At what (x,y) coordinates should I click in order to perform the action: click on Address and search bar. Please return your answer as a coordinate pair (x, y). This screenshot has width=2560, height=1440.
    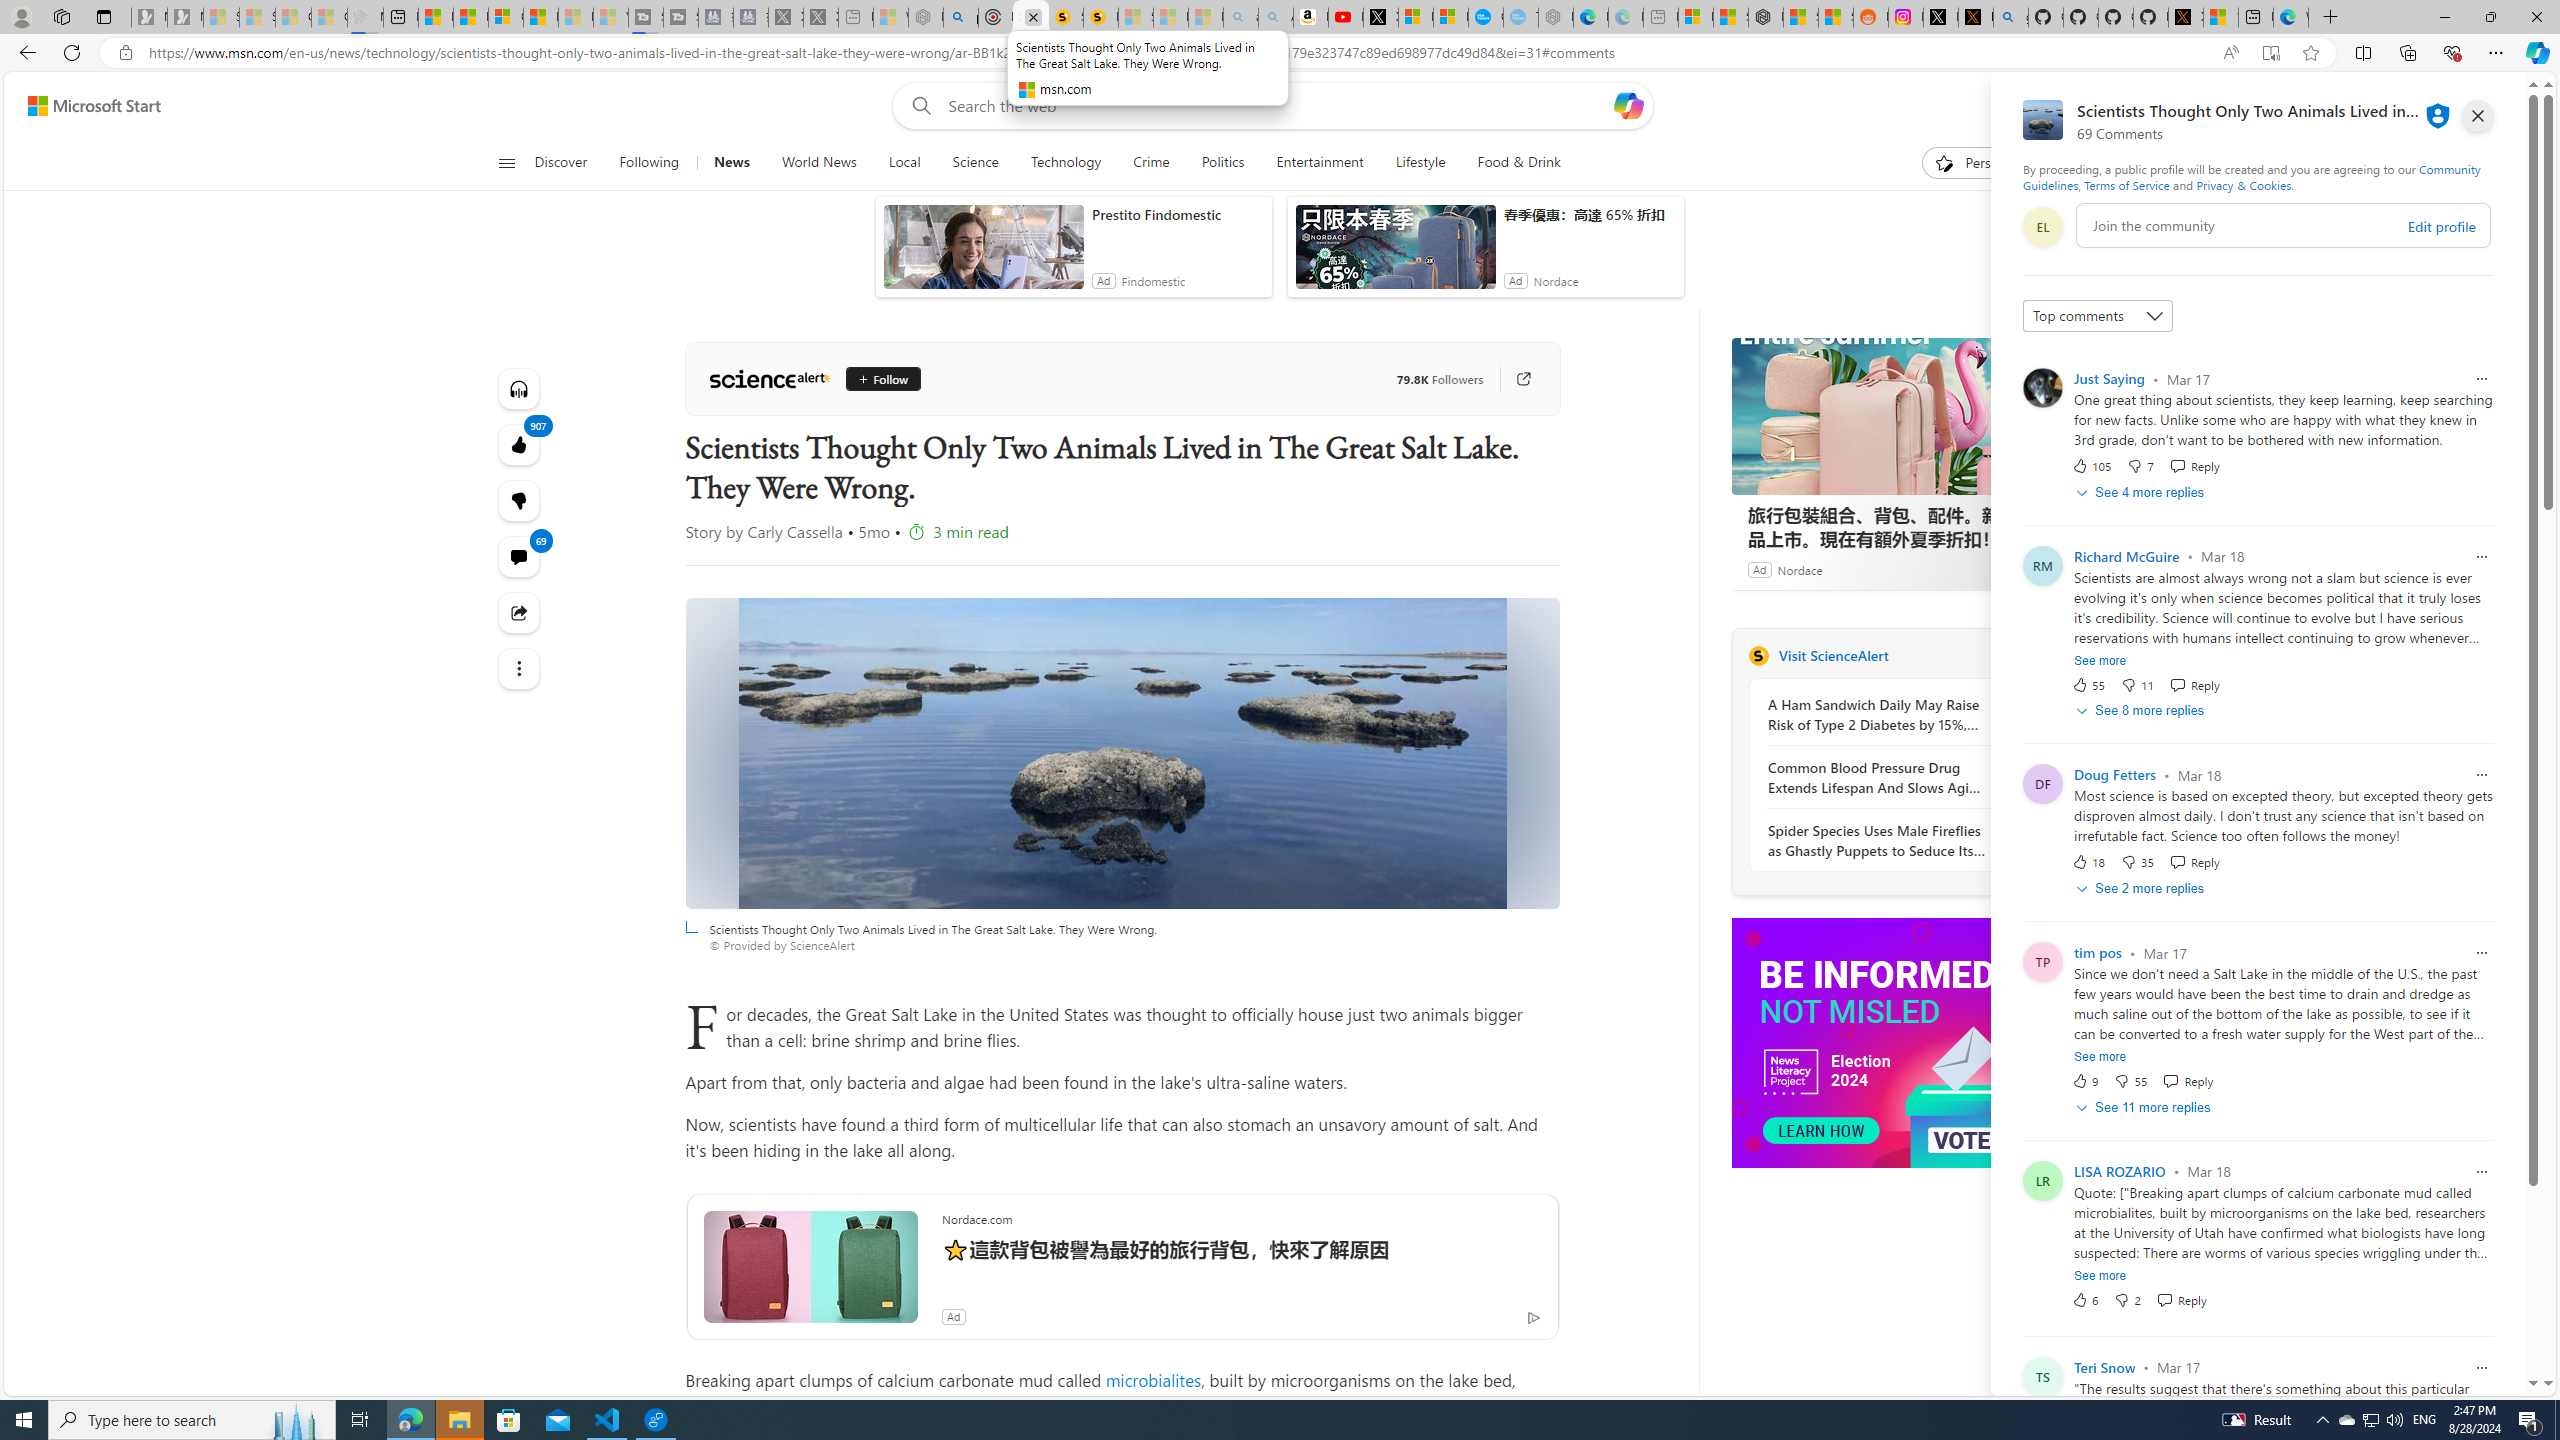
    Looking at the image, I should click on (1177, 53).